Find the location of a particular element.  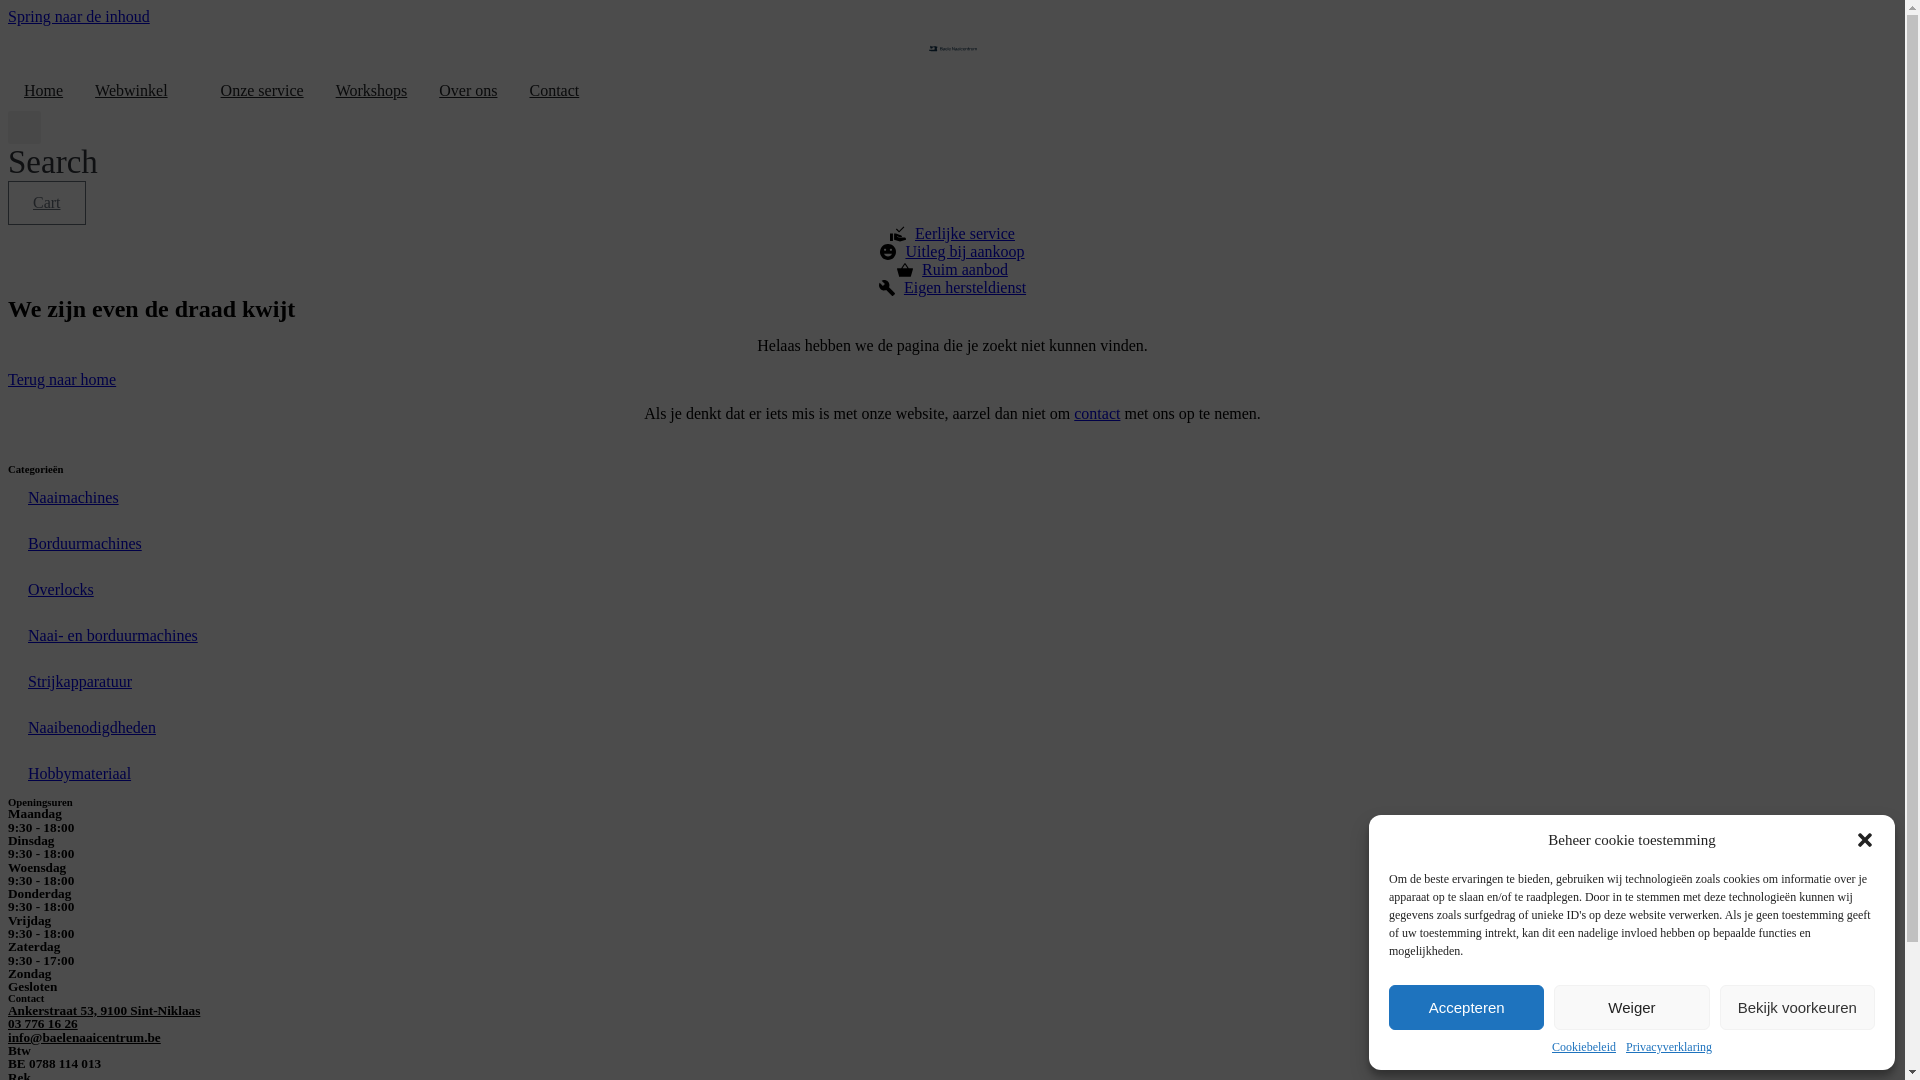

Hobbymateriaal is located at coordinates (952, 774).